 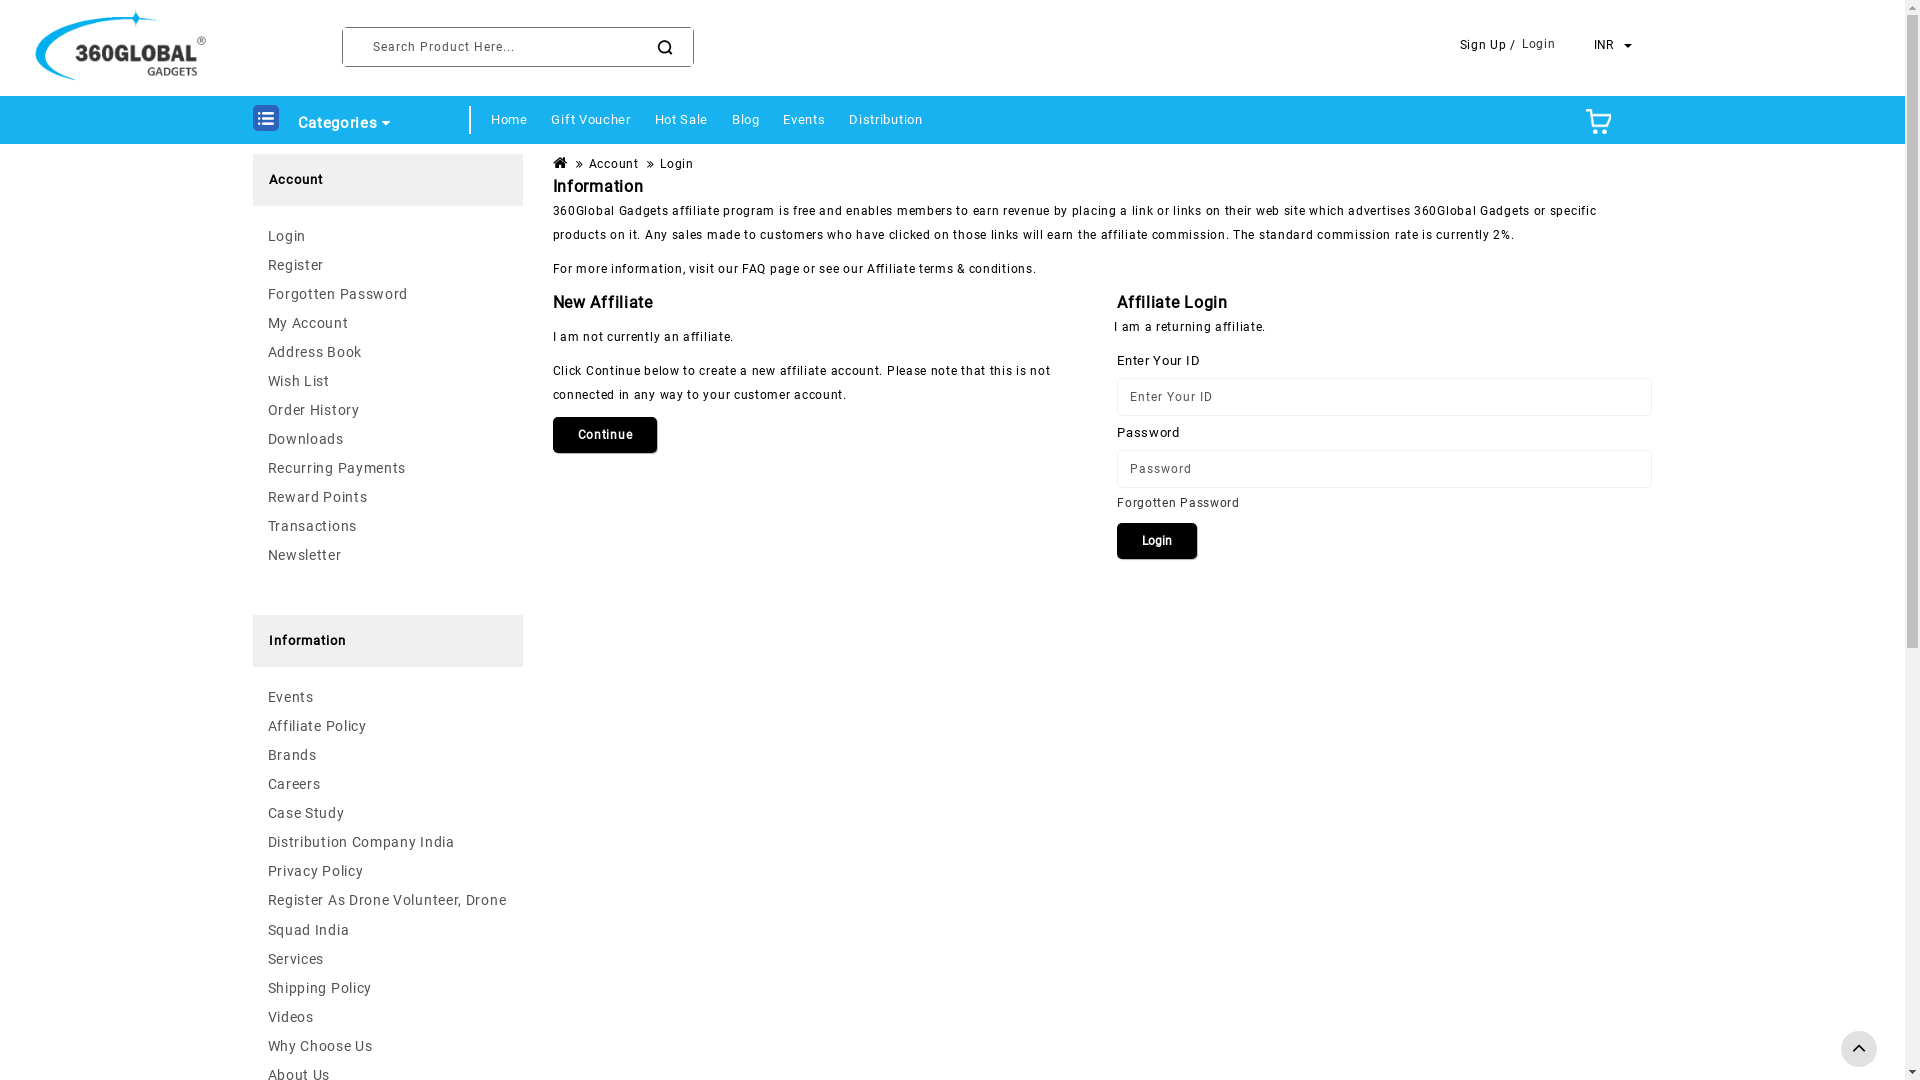 What do you see at coordinates (388, 754) in the screenshot?
I see `Brands` at bounding box center [388, 754].